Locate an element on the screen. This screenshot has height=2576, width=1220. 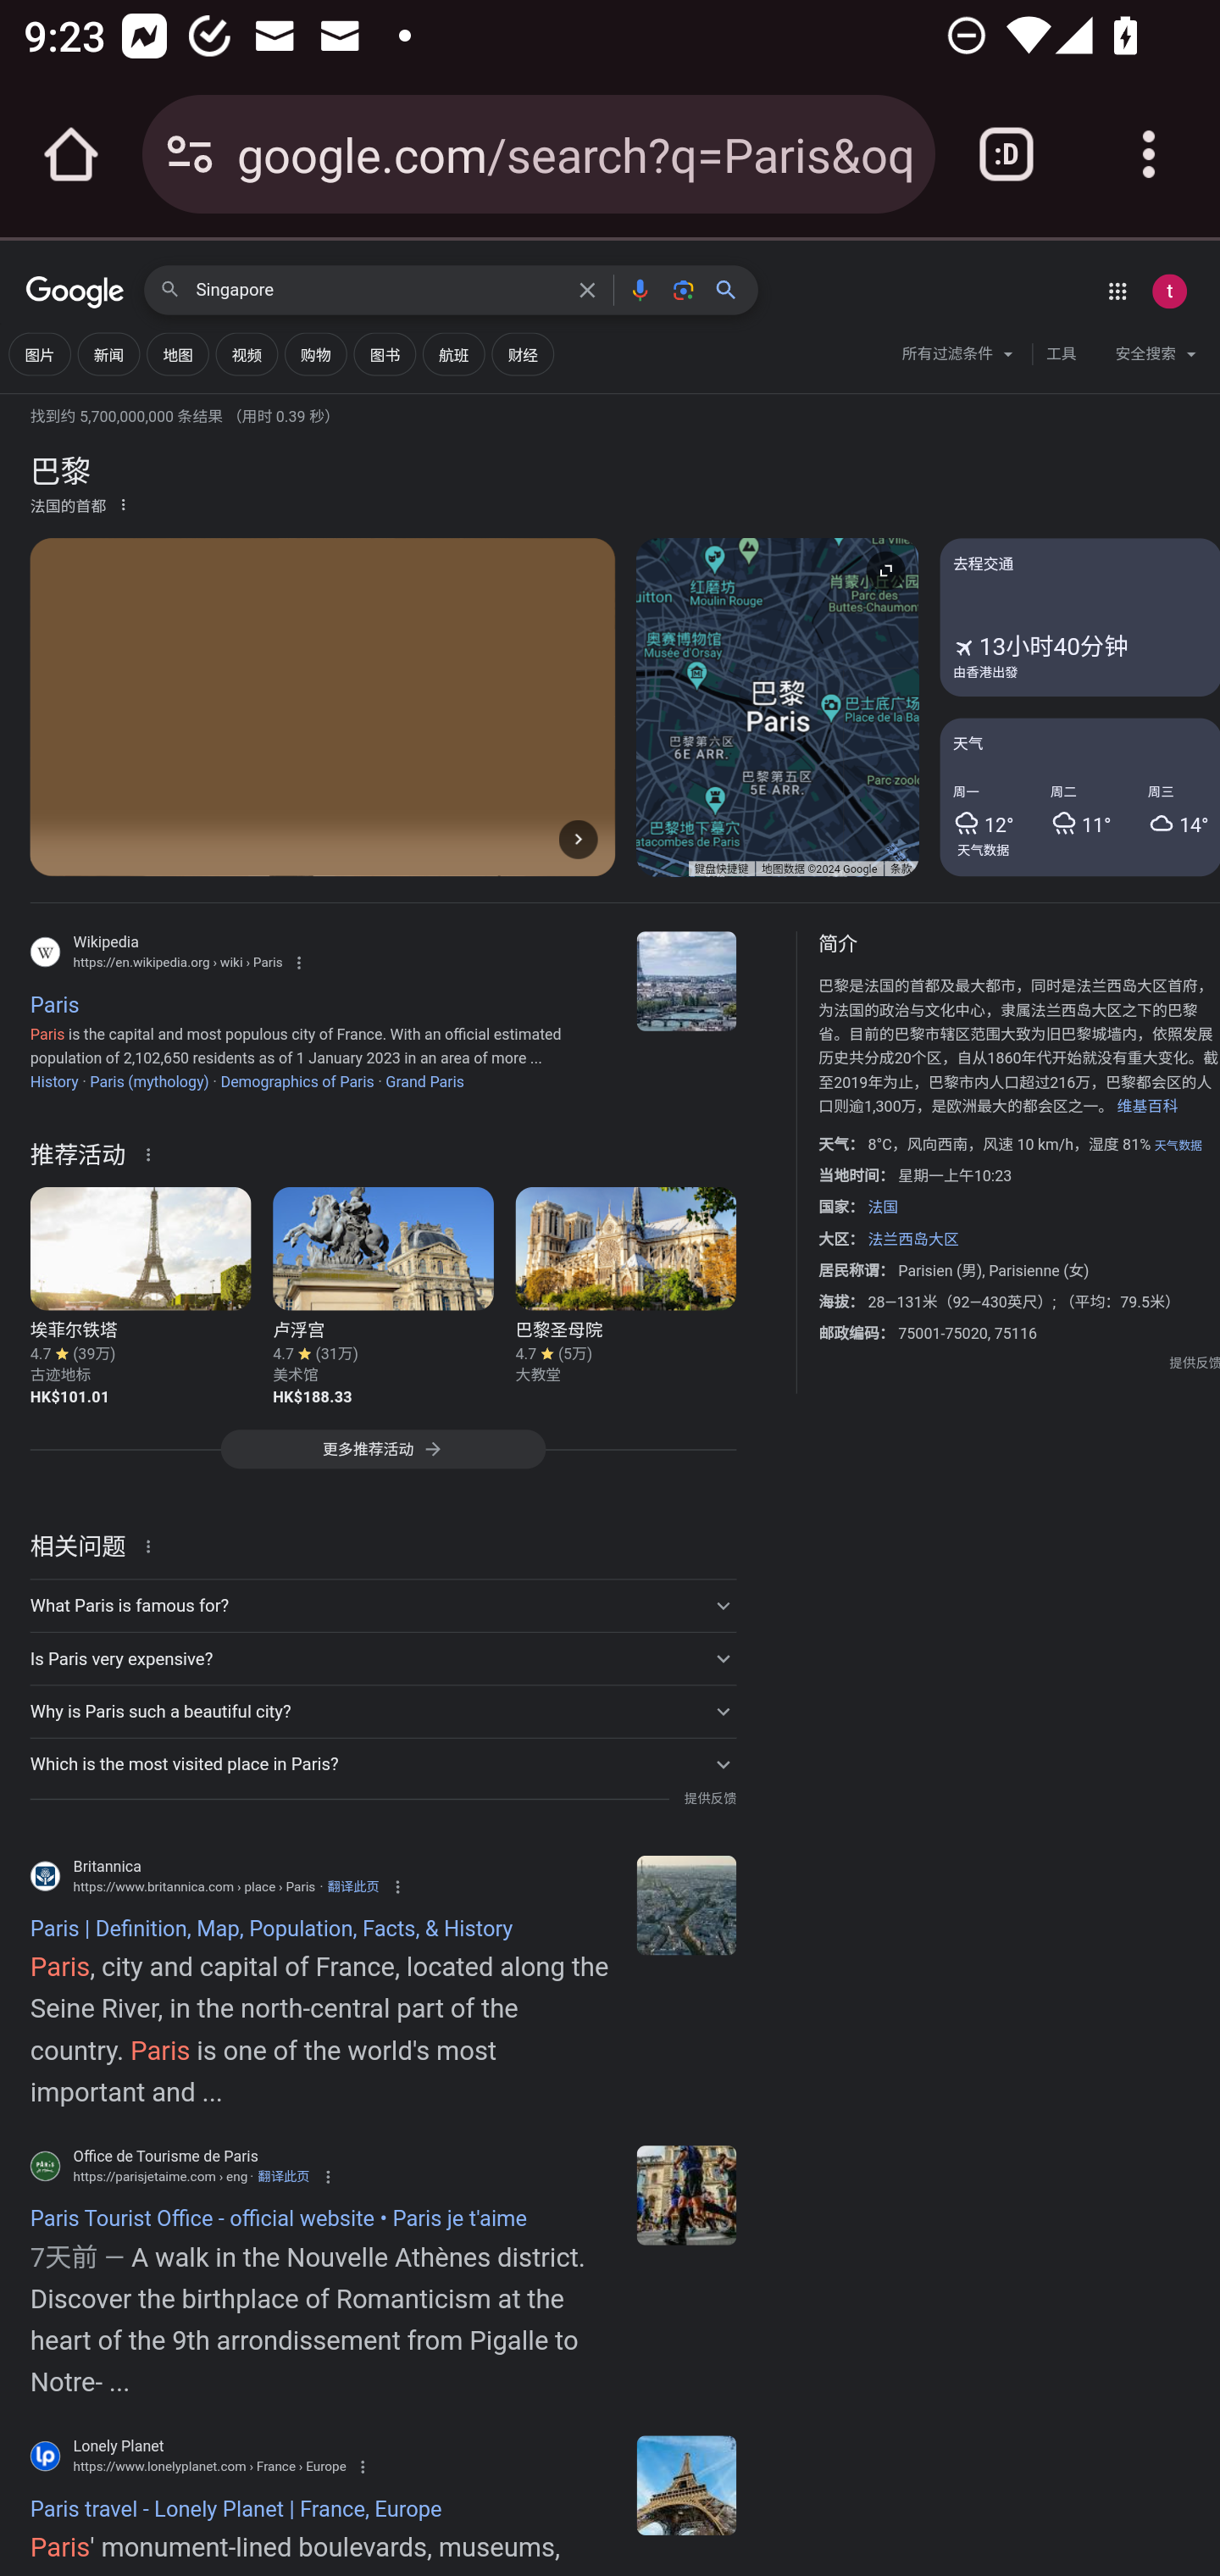
去程交通 13小时40分钟 乘坐飞机 由香港出發 is located at coordinates (1079, 618).